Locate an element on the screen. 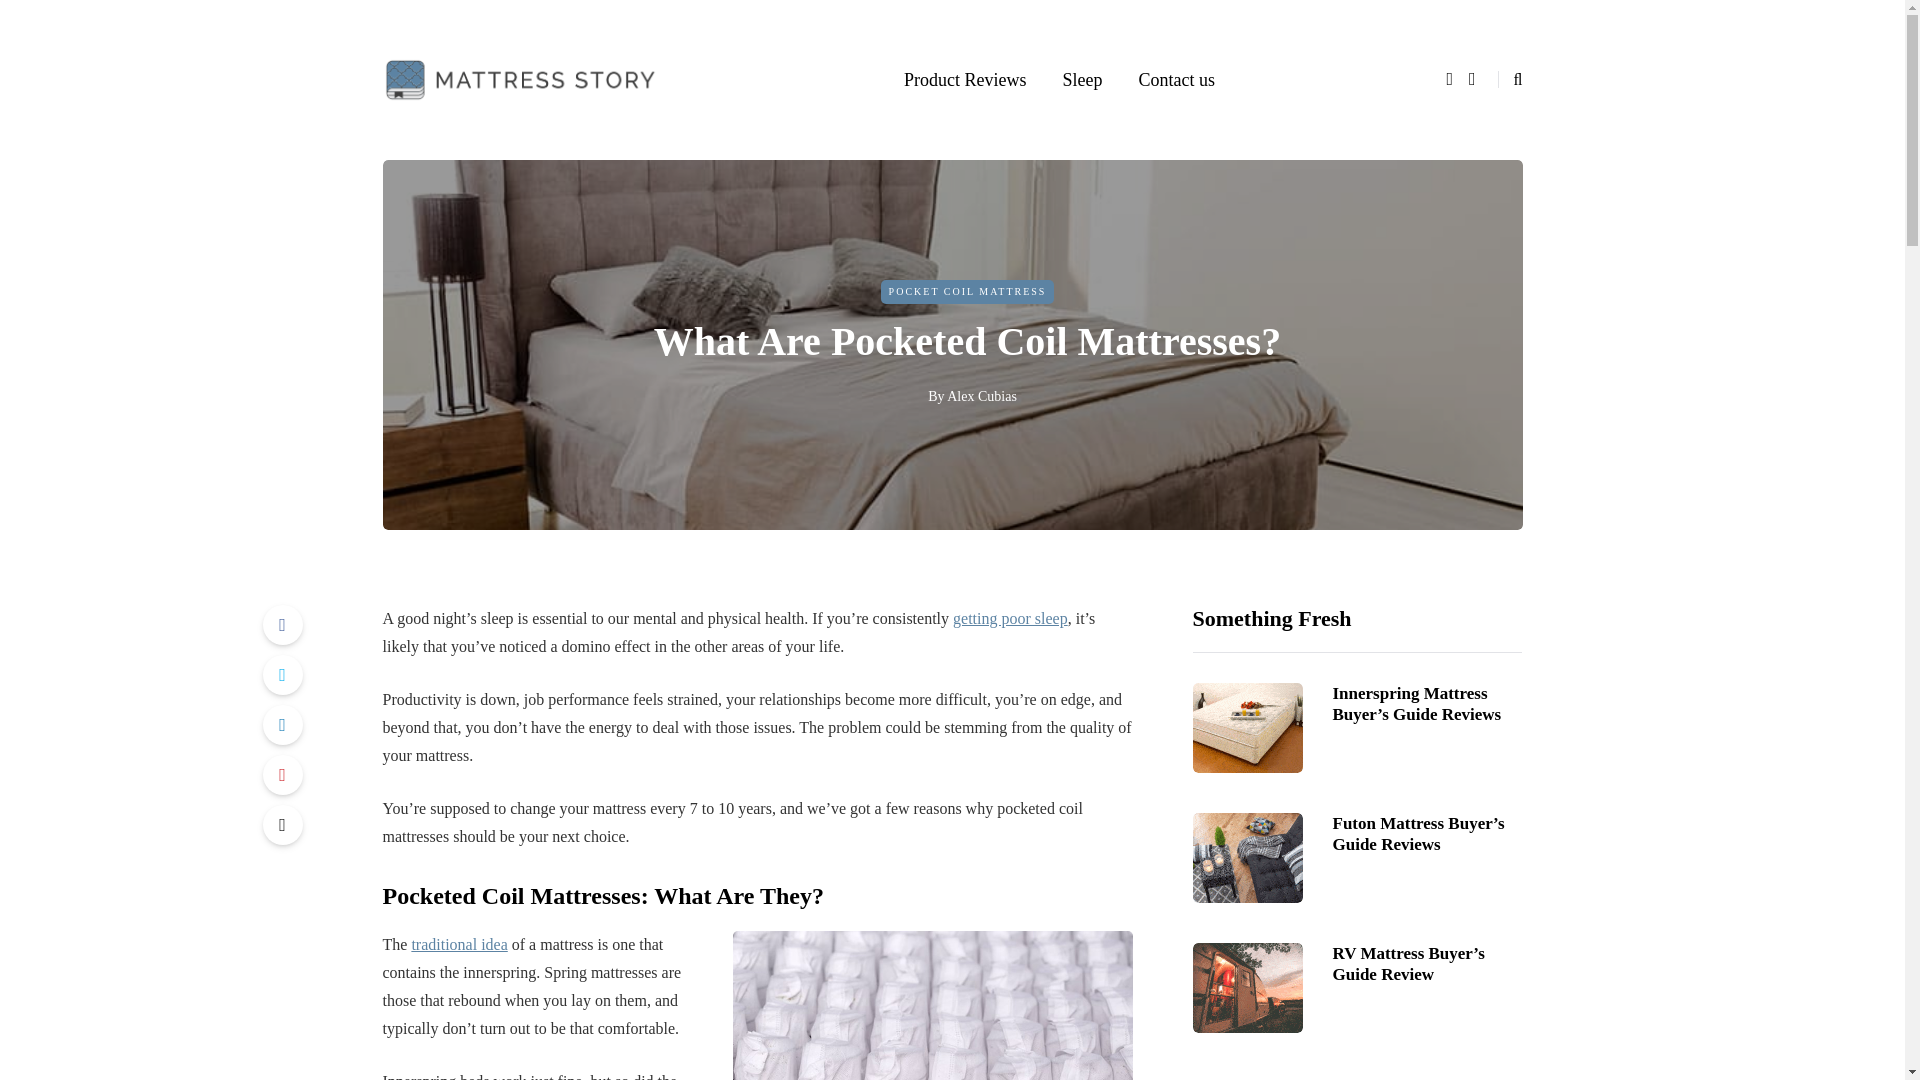  Tweet this is located at coordinates (281, 674).